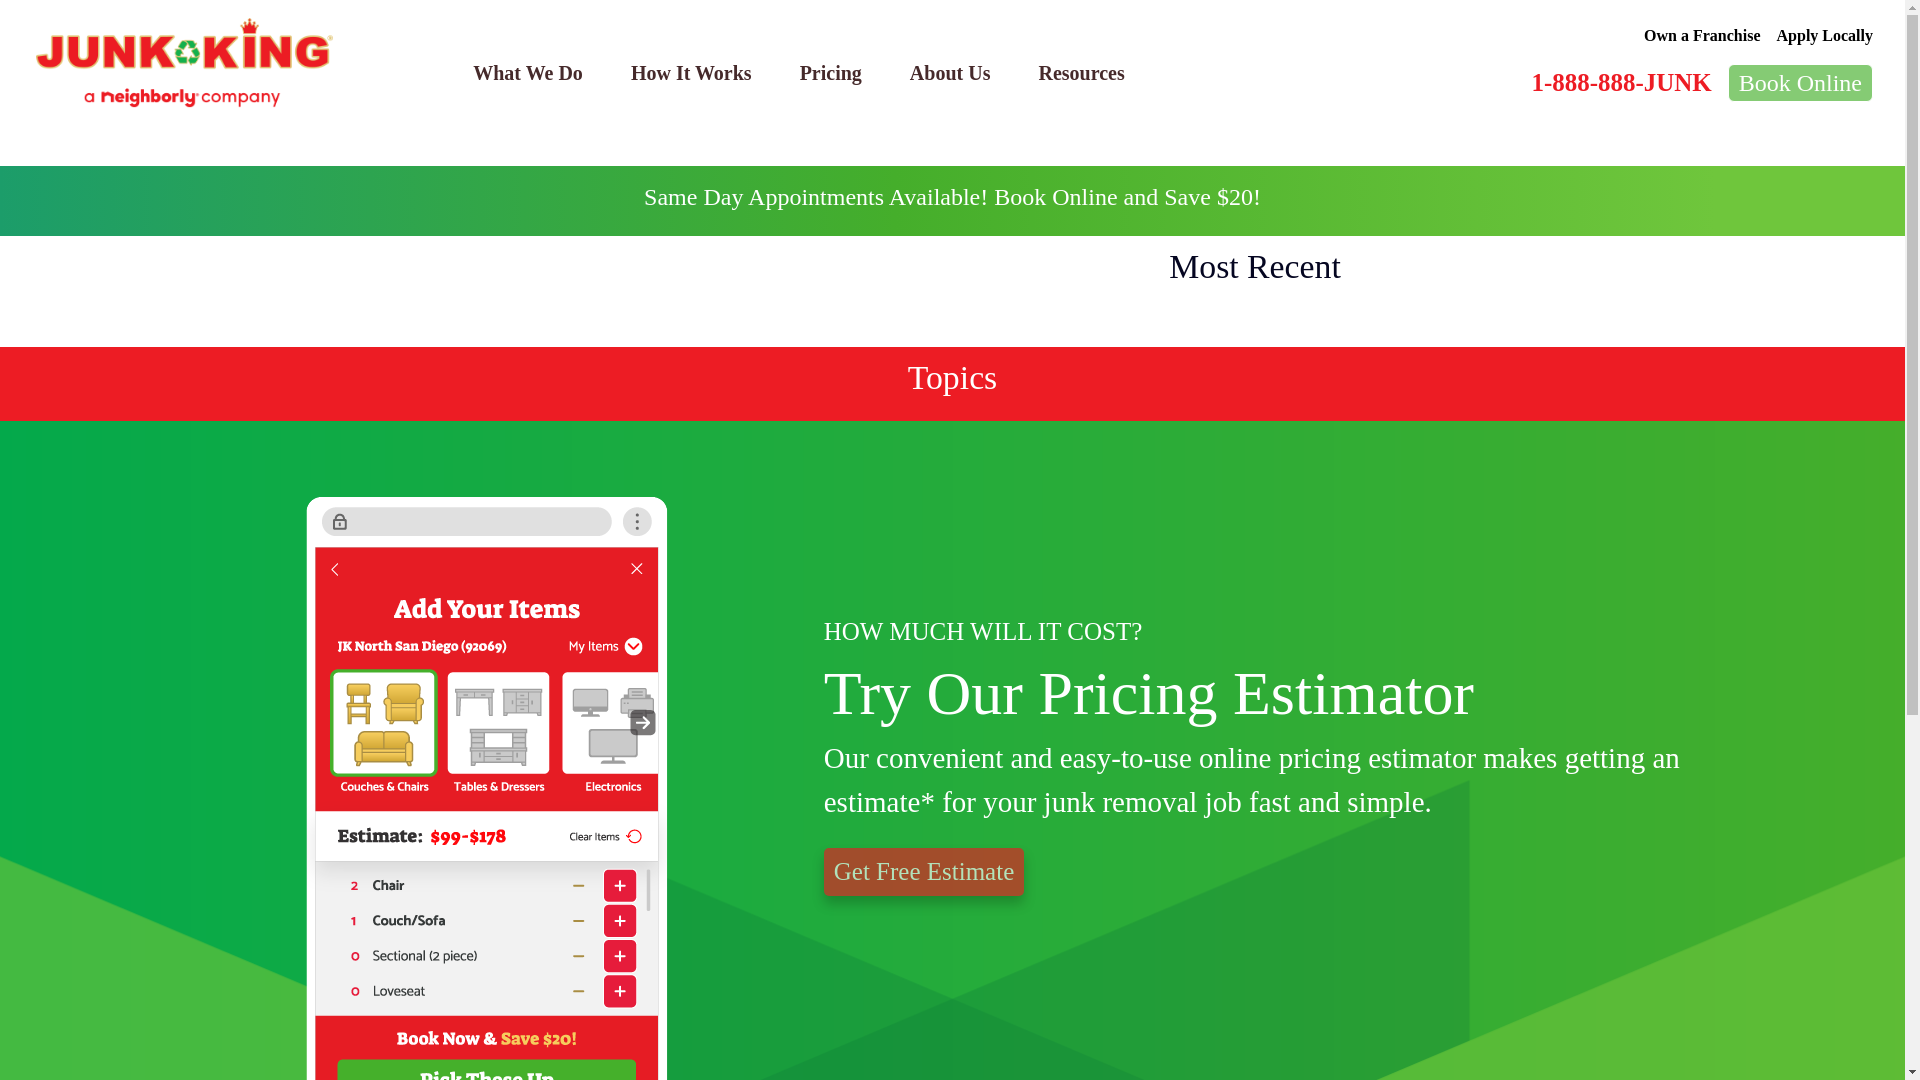  What do you see at coordinates (556, 291) in the screenshot?
I see `Blog Content Section` at bounding box center [556, 291].